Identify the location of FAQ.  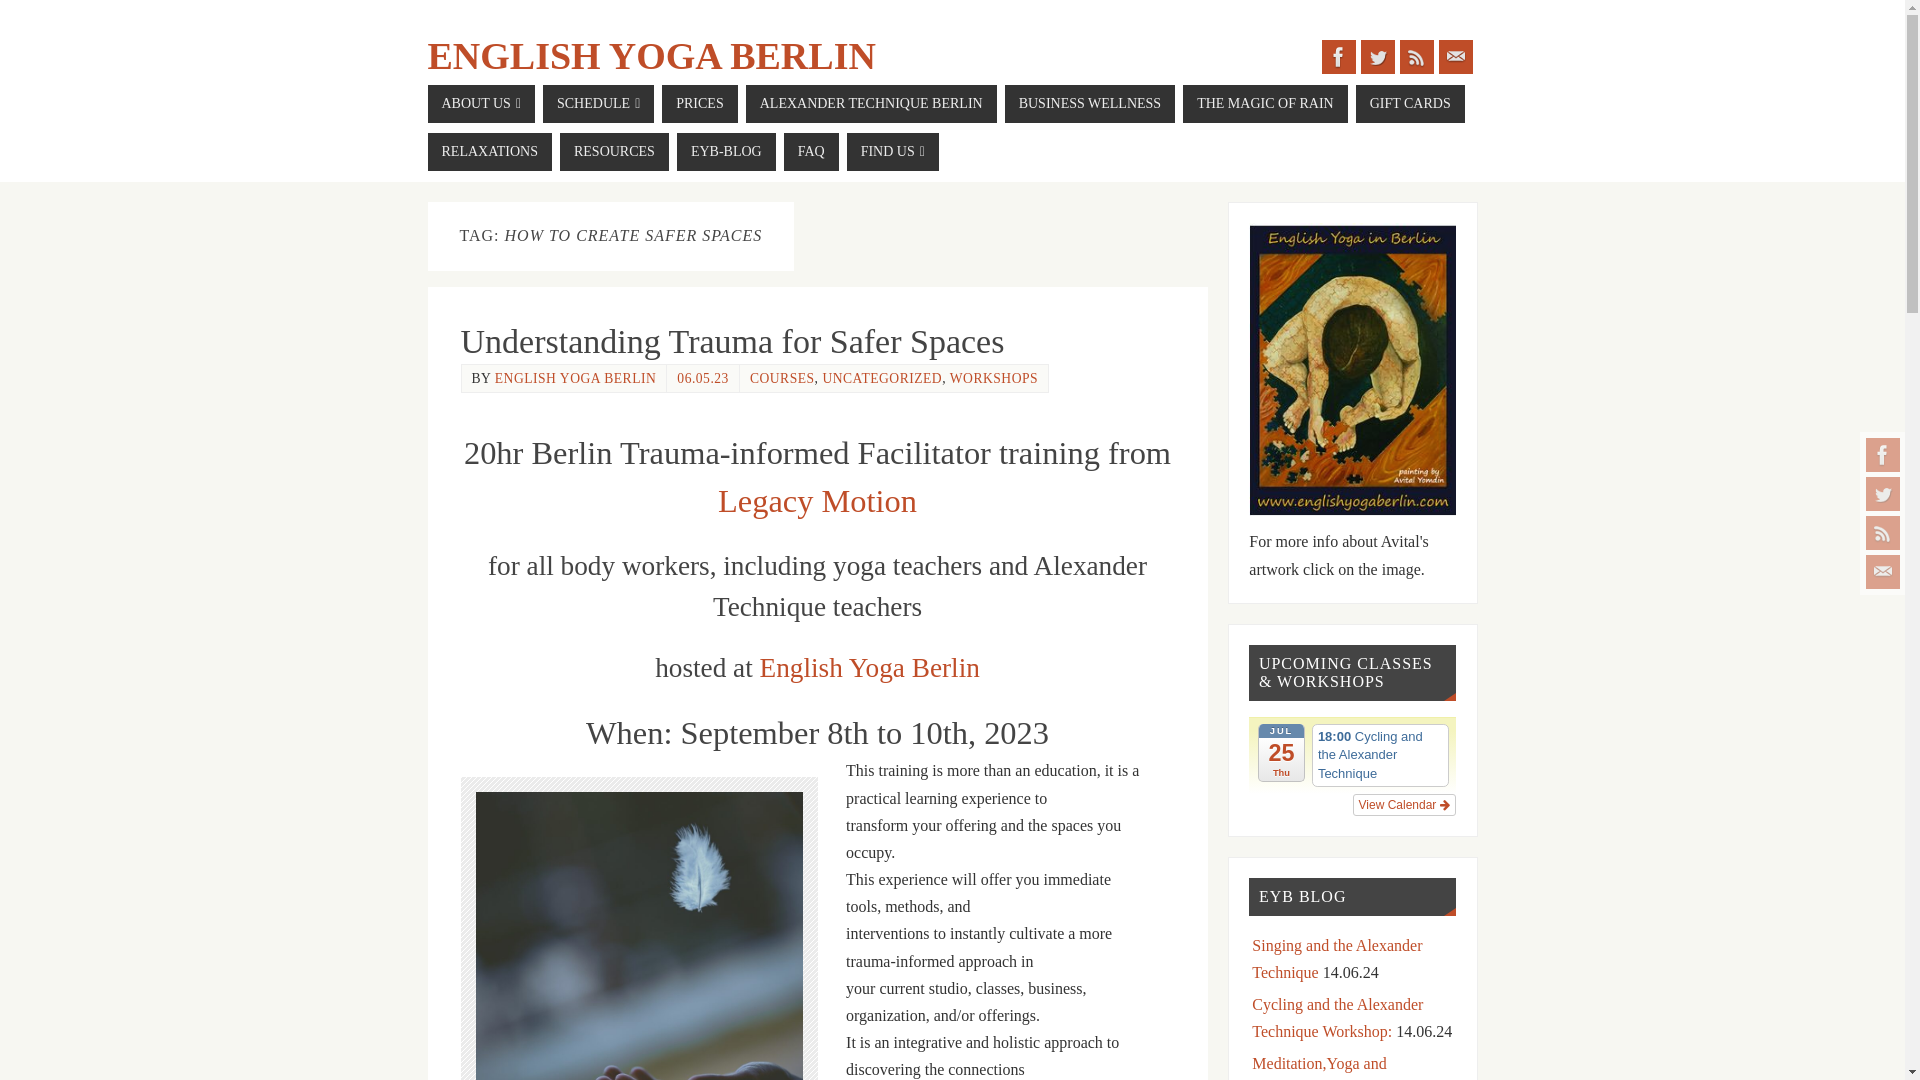
(811, 151).